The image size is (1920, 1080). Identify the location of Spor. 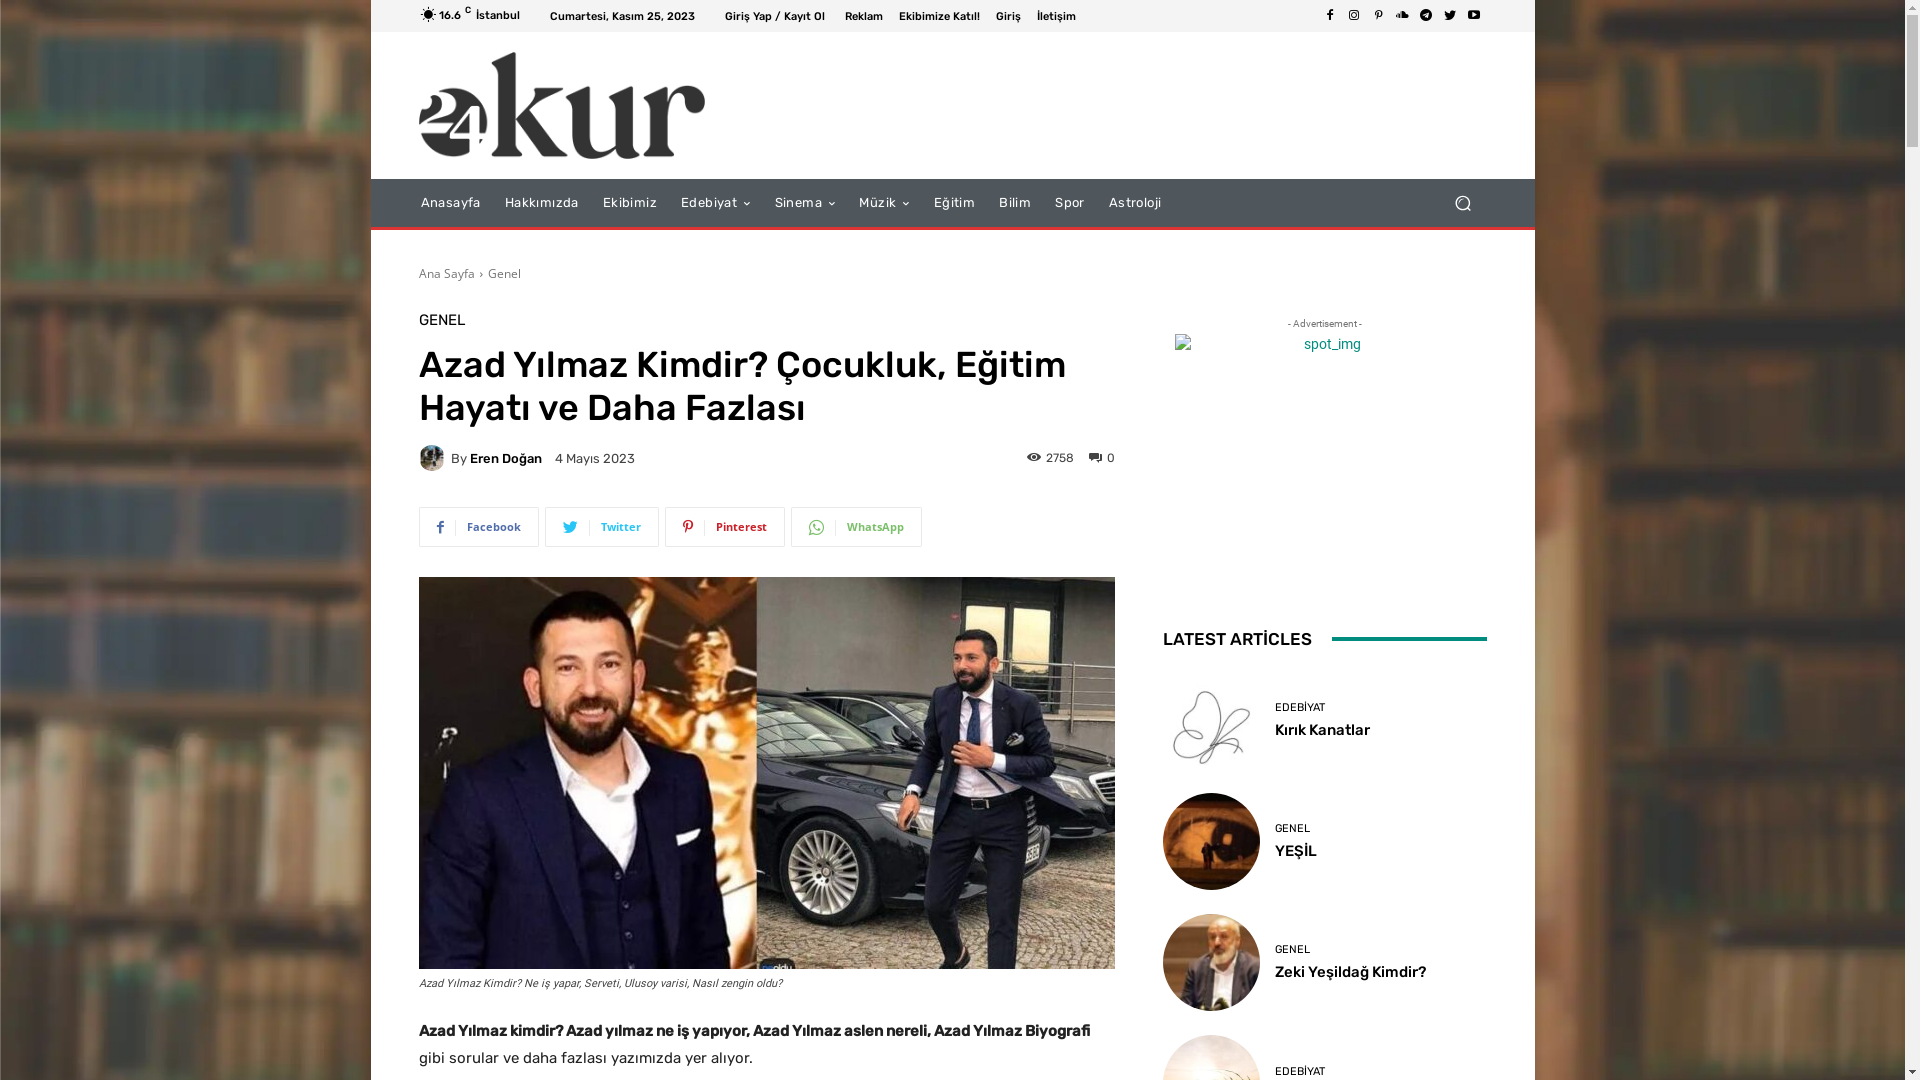
(1070, 203).